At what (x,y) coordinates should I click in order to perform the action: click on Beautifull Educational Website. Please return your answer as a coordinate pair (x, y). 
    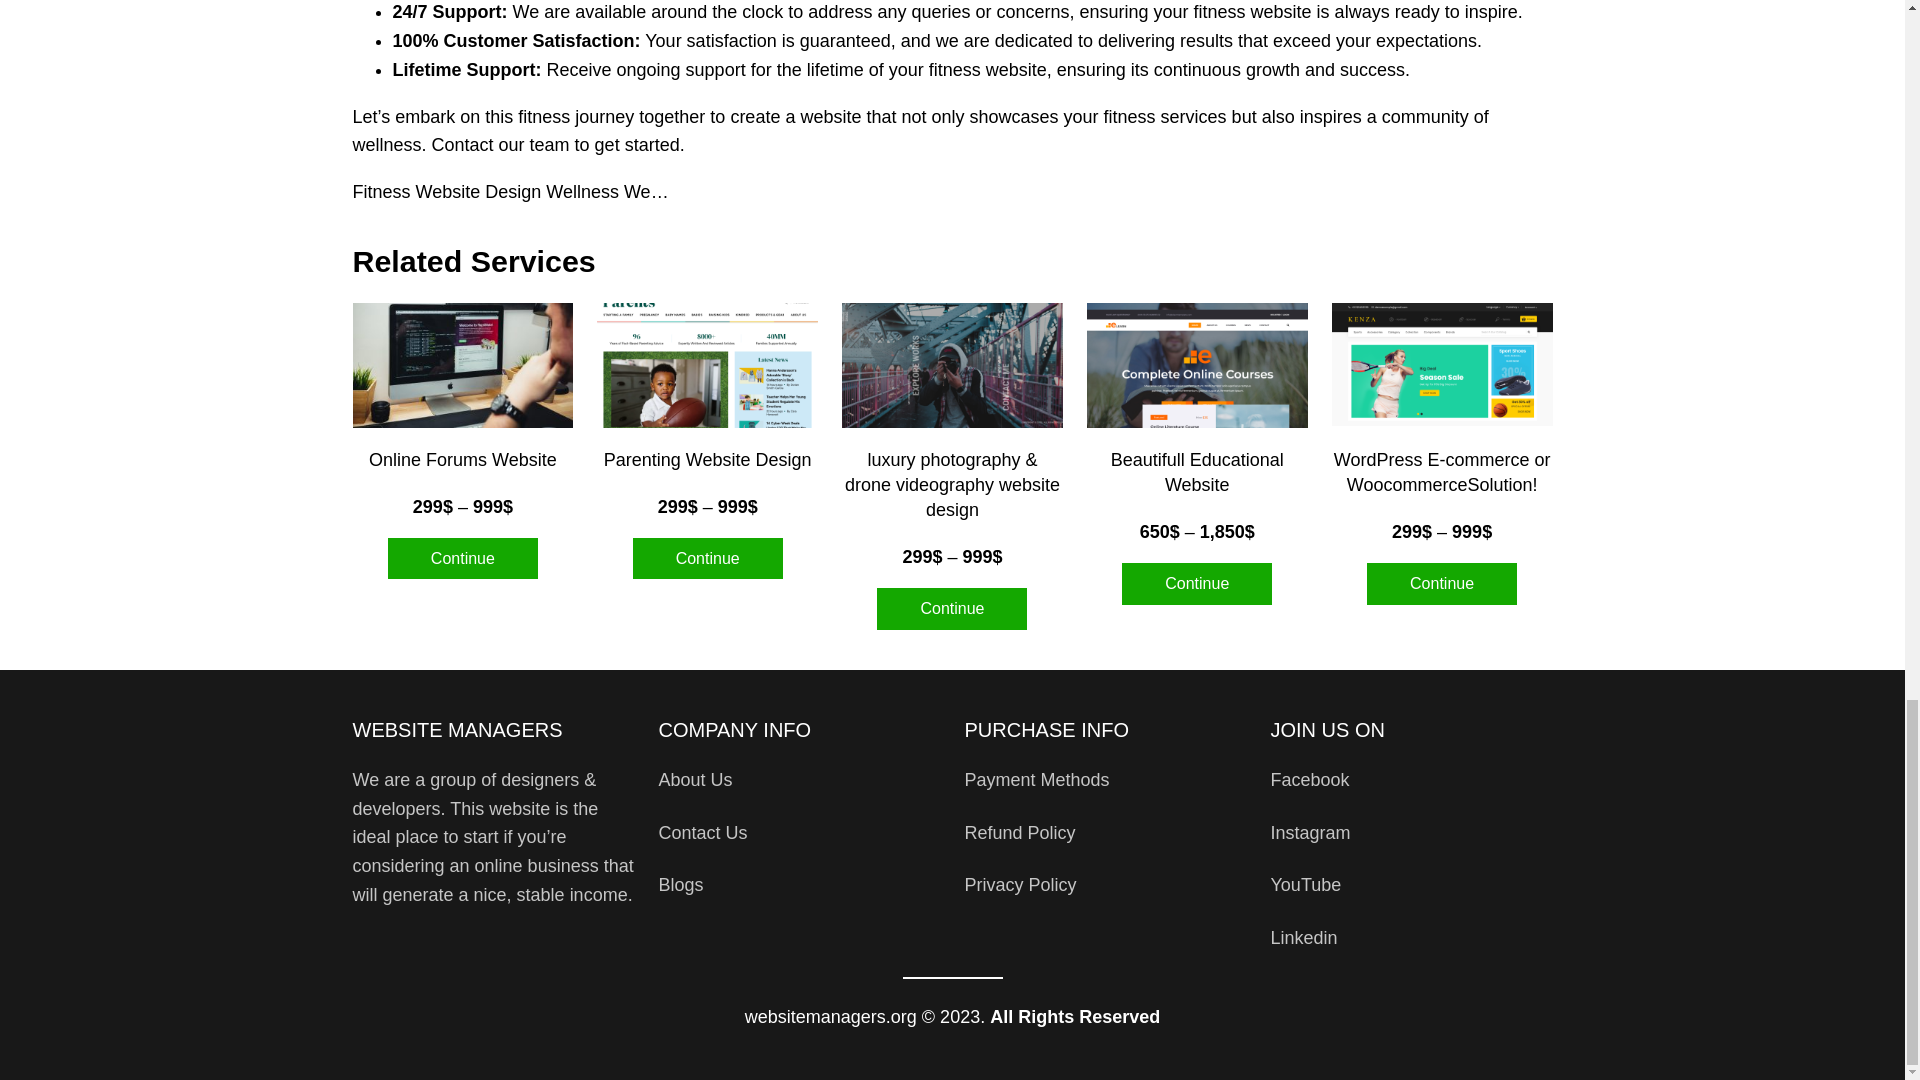
    Looking at the image, I should click on (1196, 472).